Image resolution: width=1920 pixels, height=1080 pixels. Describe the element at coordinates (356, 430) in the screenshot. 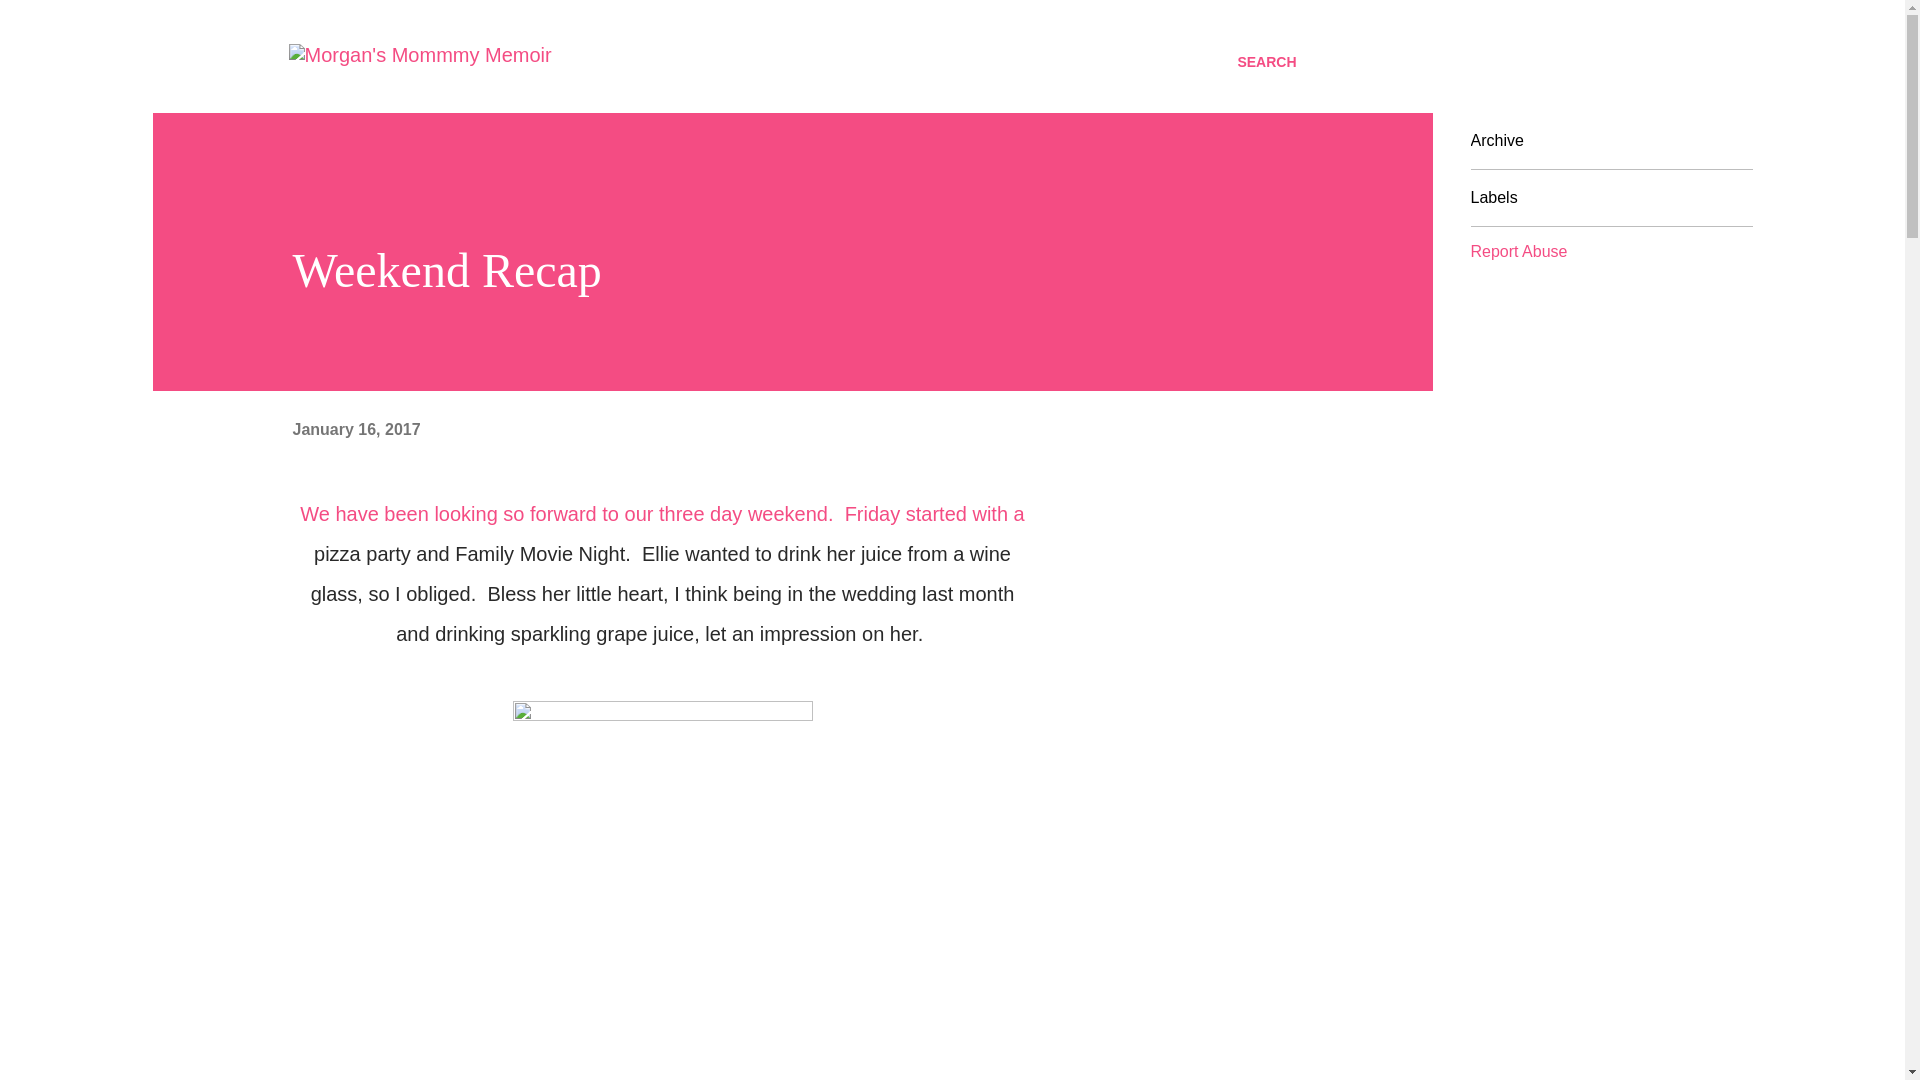

I see `January 16, 2017` at that location.